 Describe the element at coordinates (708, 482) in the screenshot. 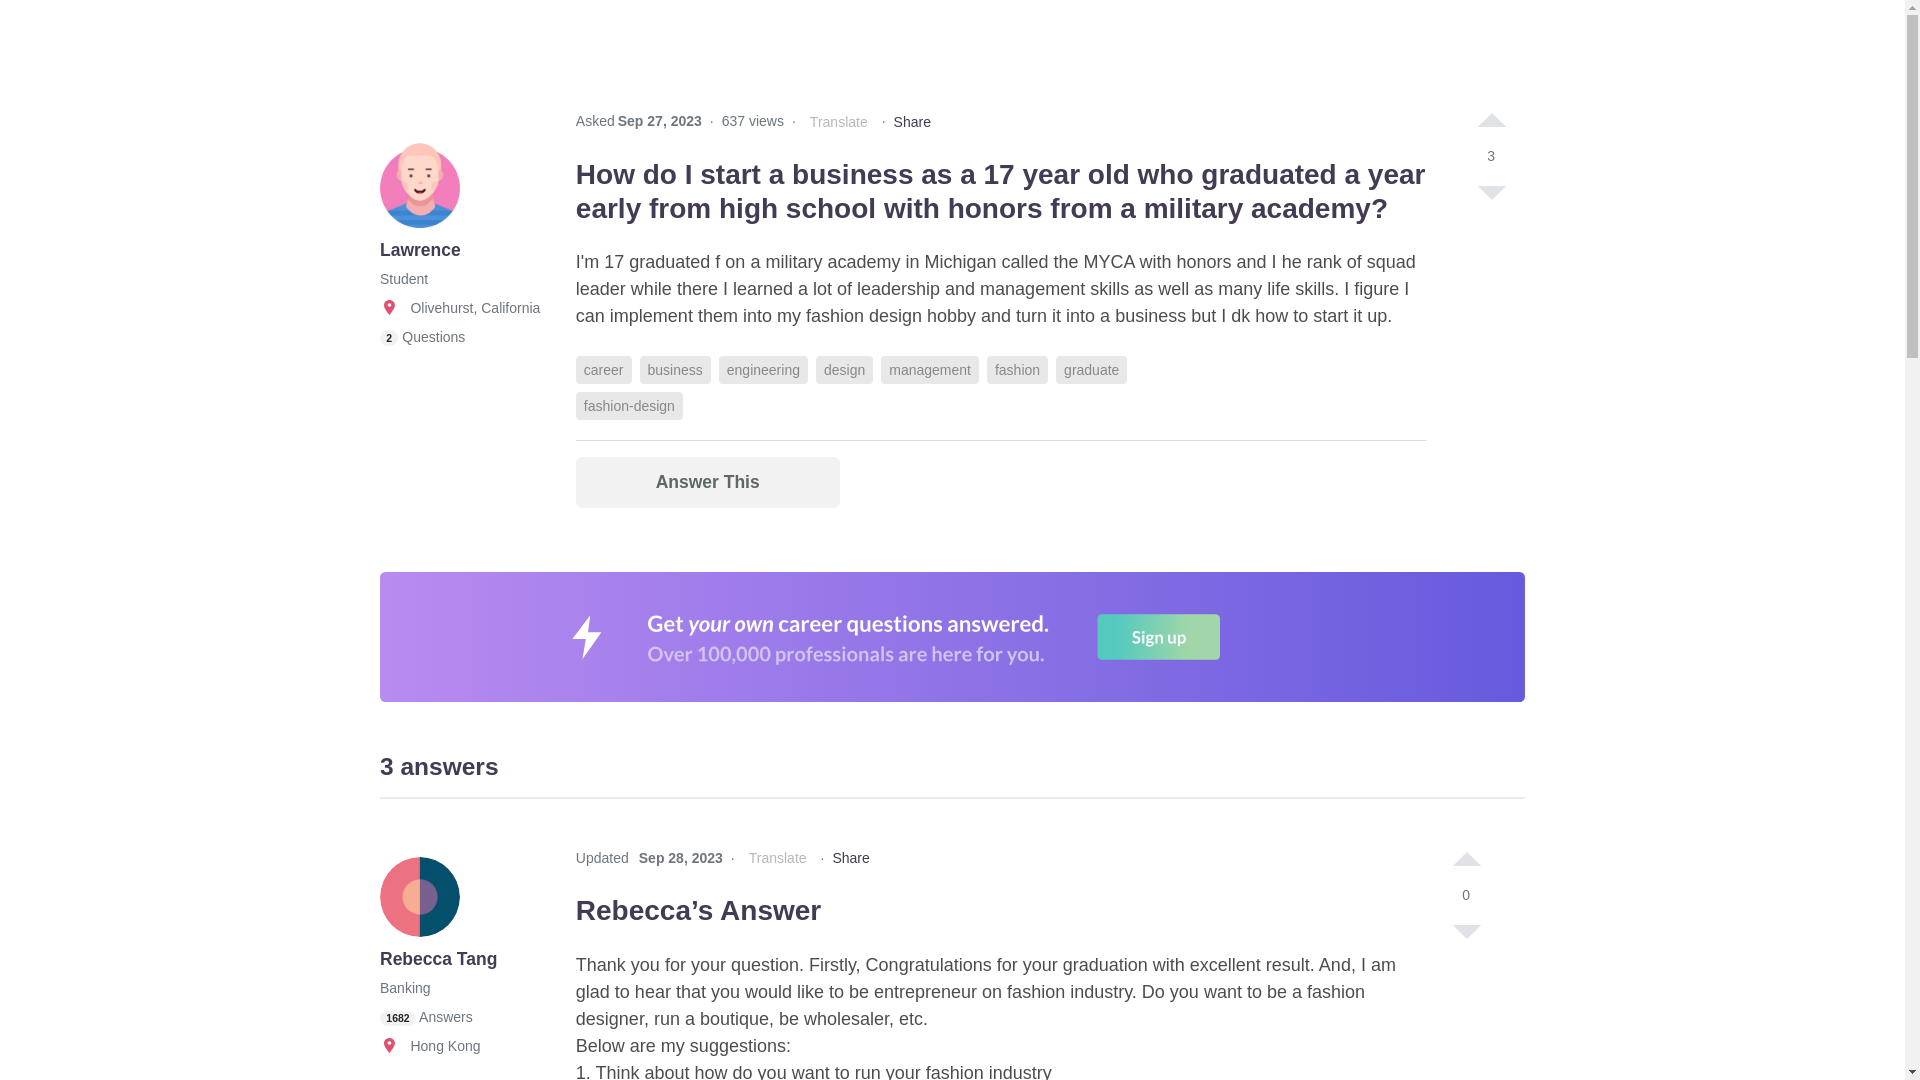

I see `Answer This` at that location.